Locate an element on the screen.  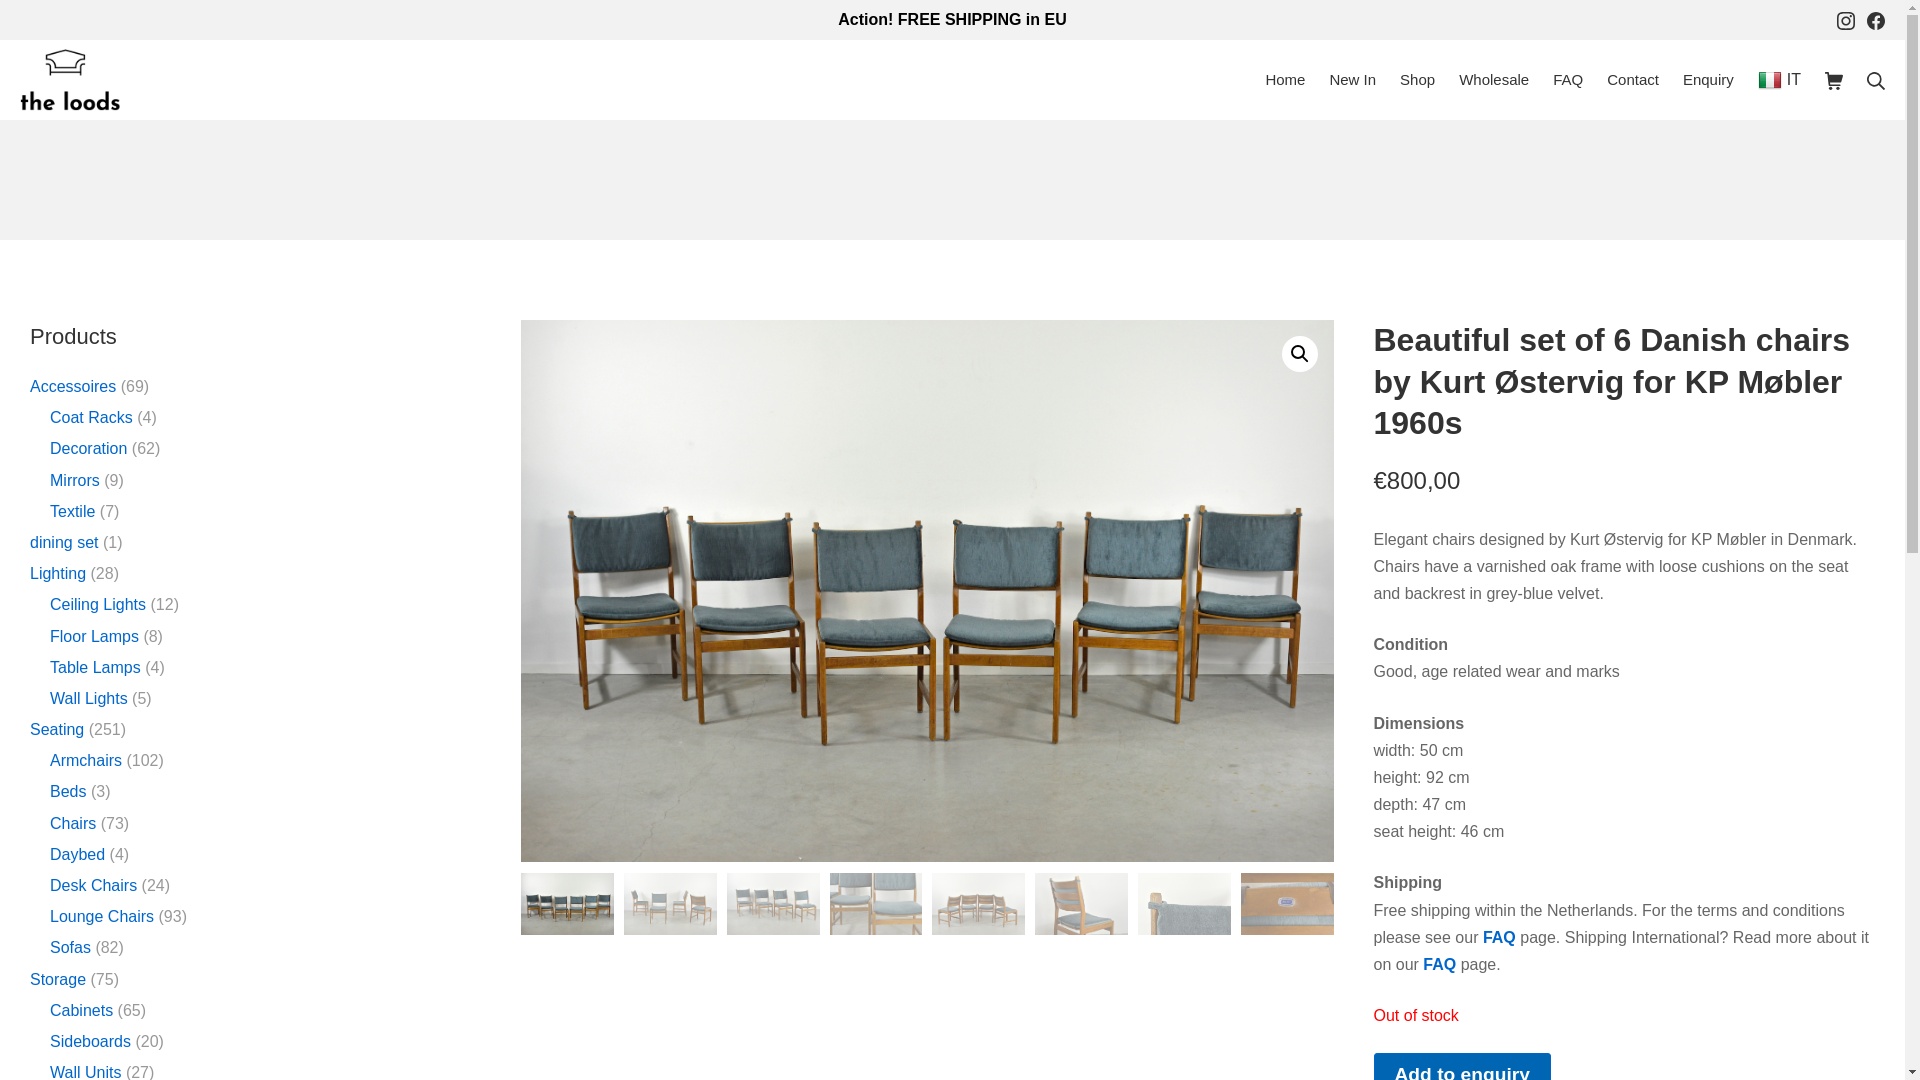
Instagram icon is located at coordinates (1846, 20).